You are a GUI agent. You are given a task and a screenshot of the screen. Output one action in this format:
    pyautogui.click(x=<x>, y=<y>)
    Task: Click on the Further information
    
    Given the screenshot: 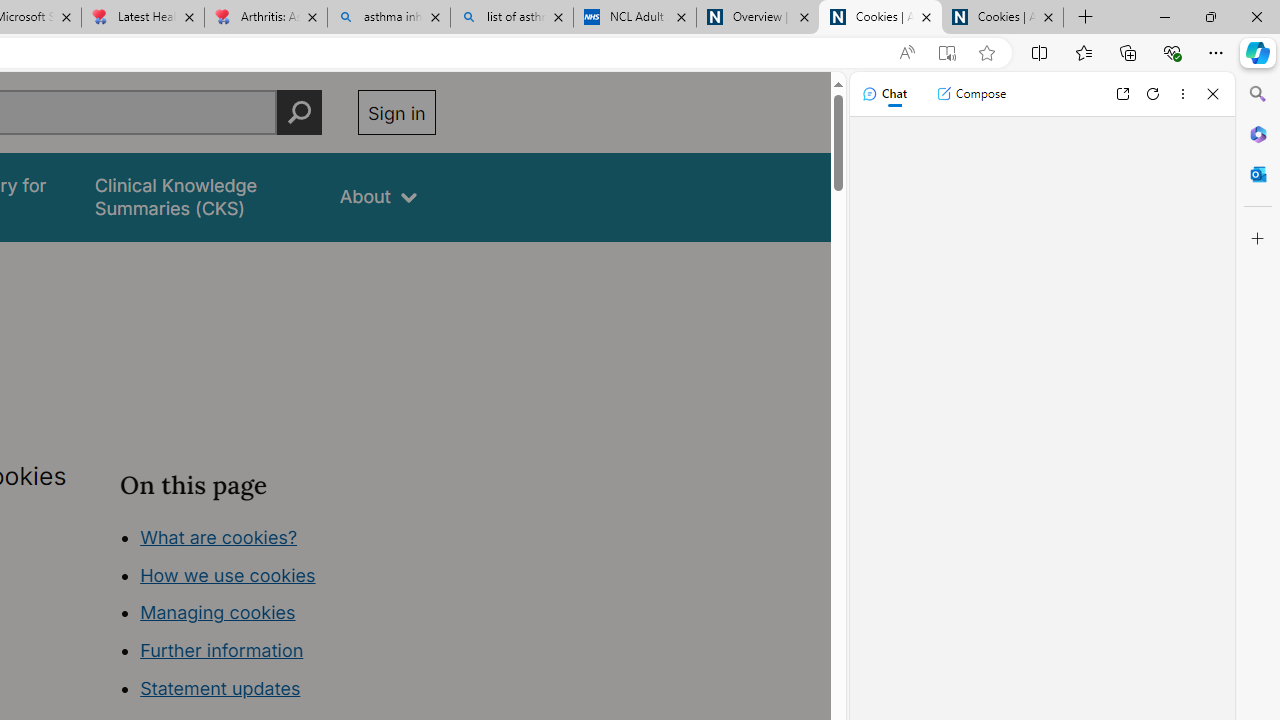 What is the action you would take?
    pyautogui.click(x=222, y=650)
    